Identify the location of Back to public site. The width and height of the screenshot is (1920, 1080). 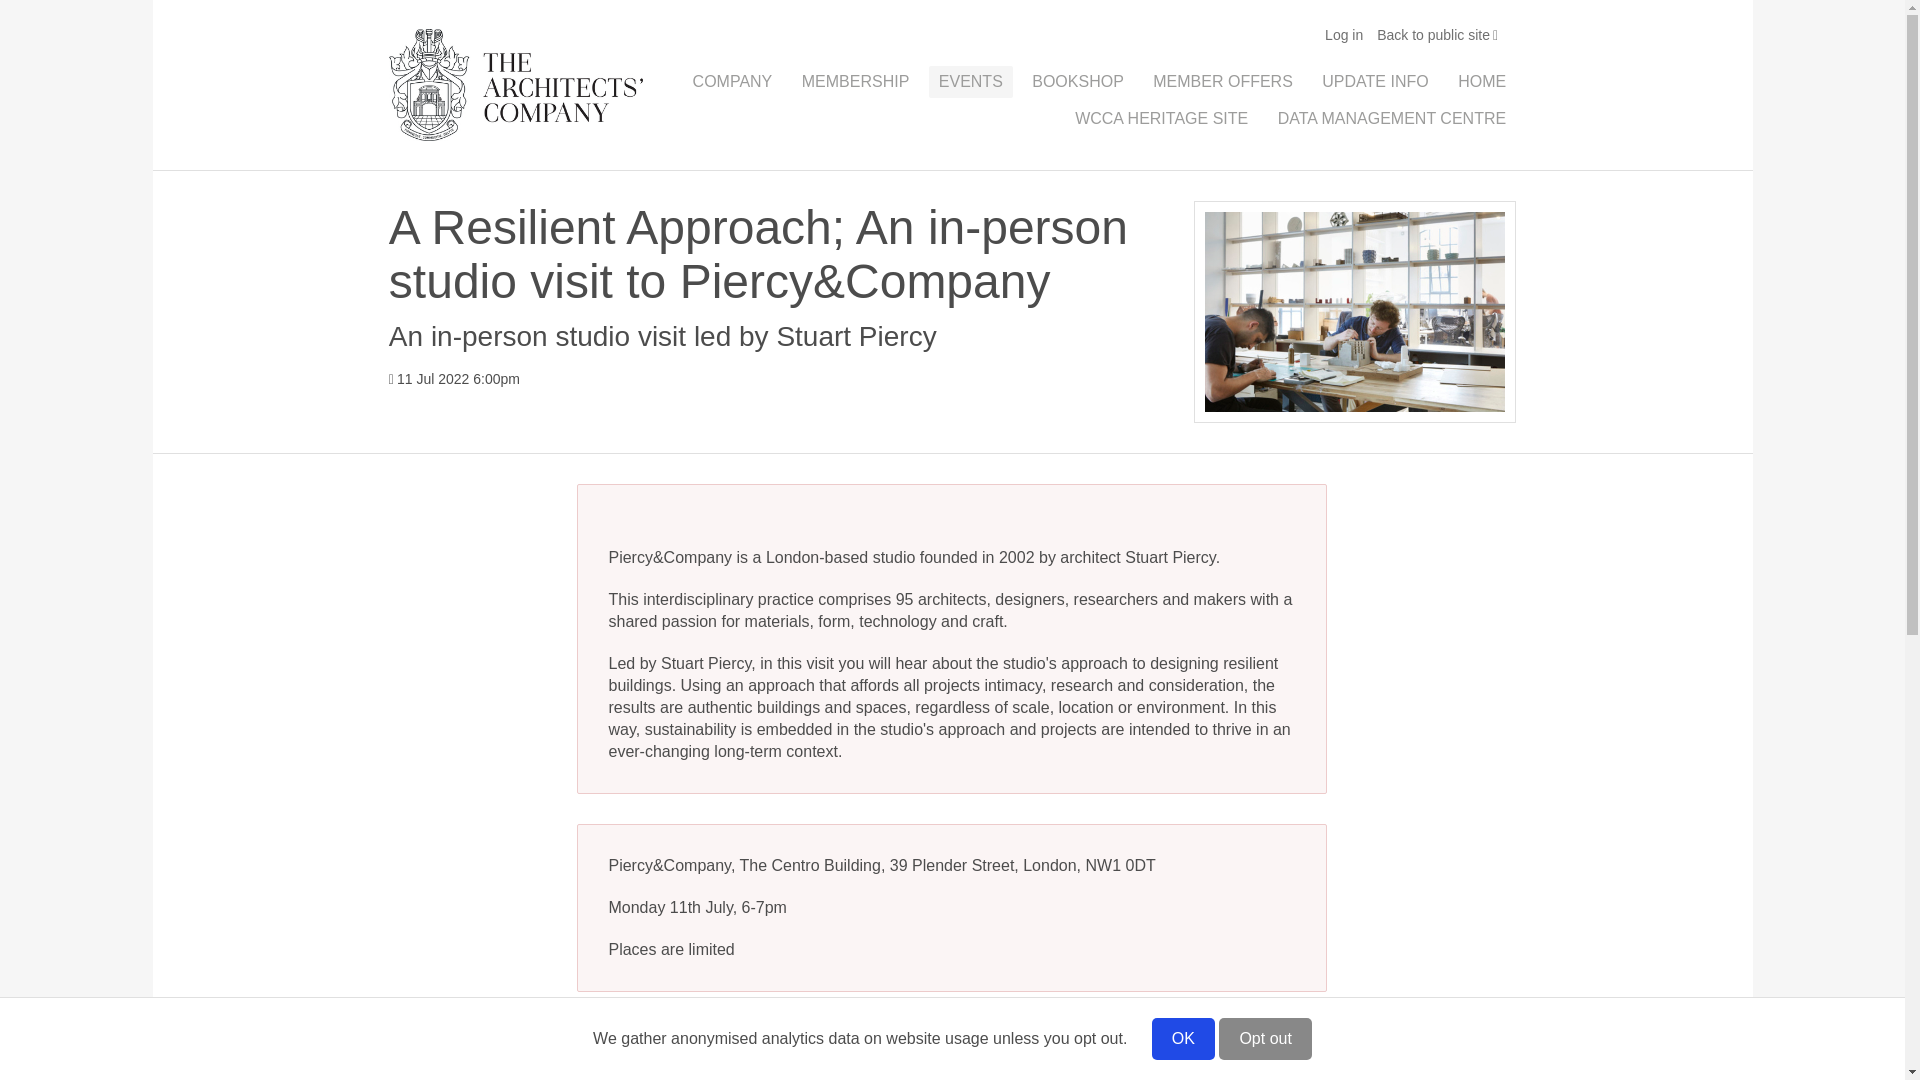
(1438, 35).